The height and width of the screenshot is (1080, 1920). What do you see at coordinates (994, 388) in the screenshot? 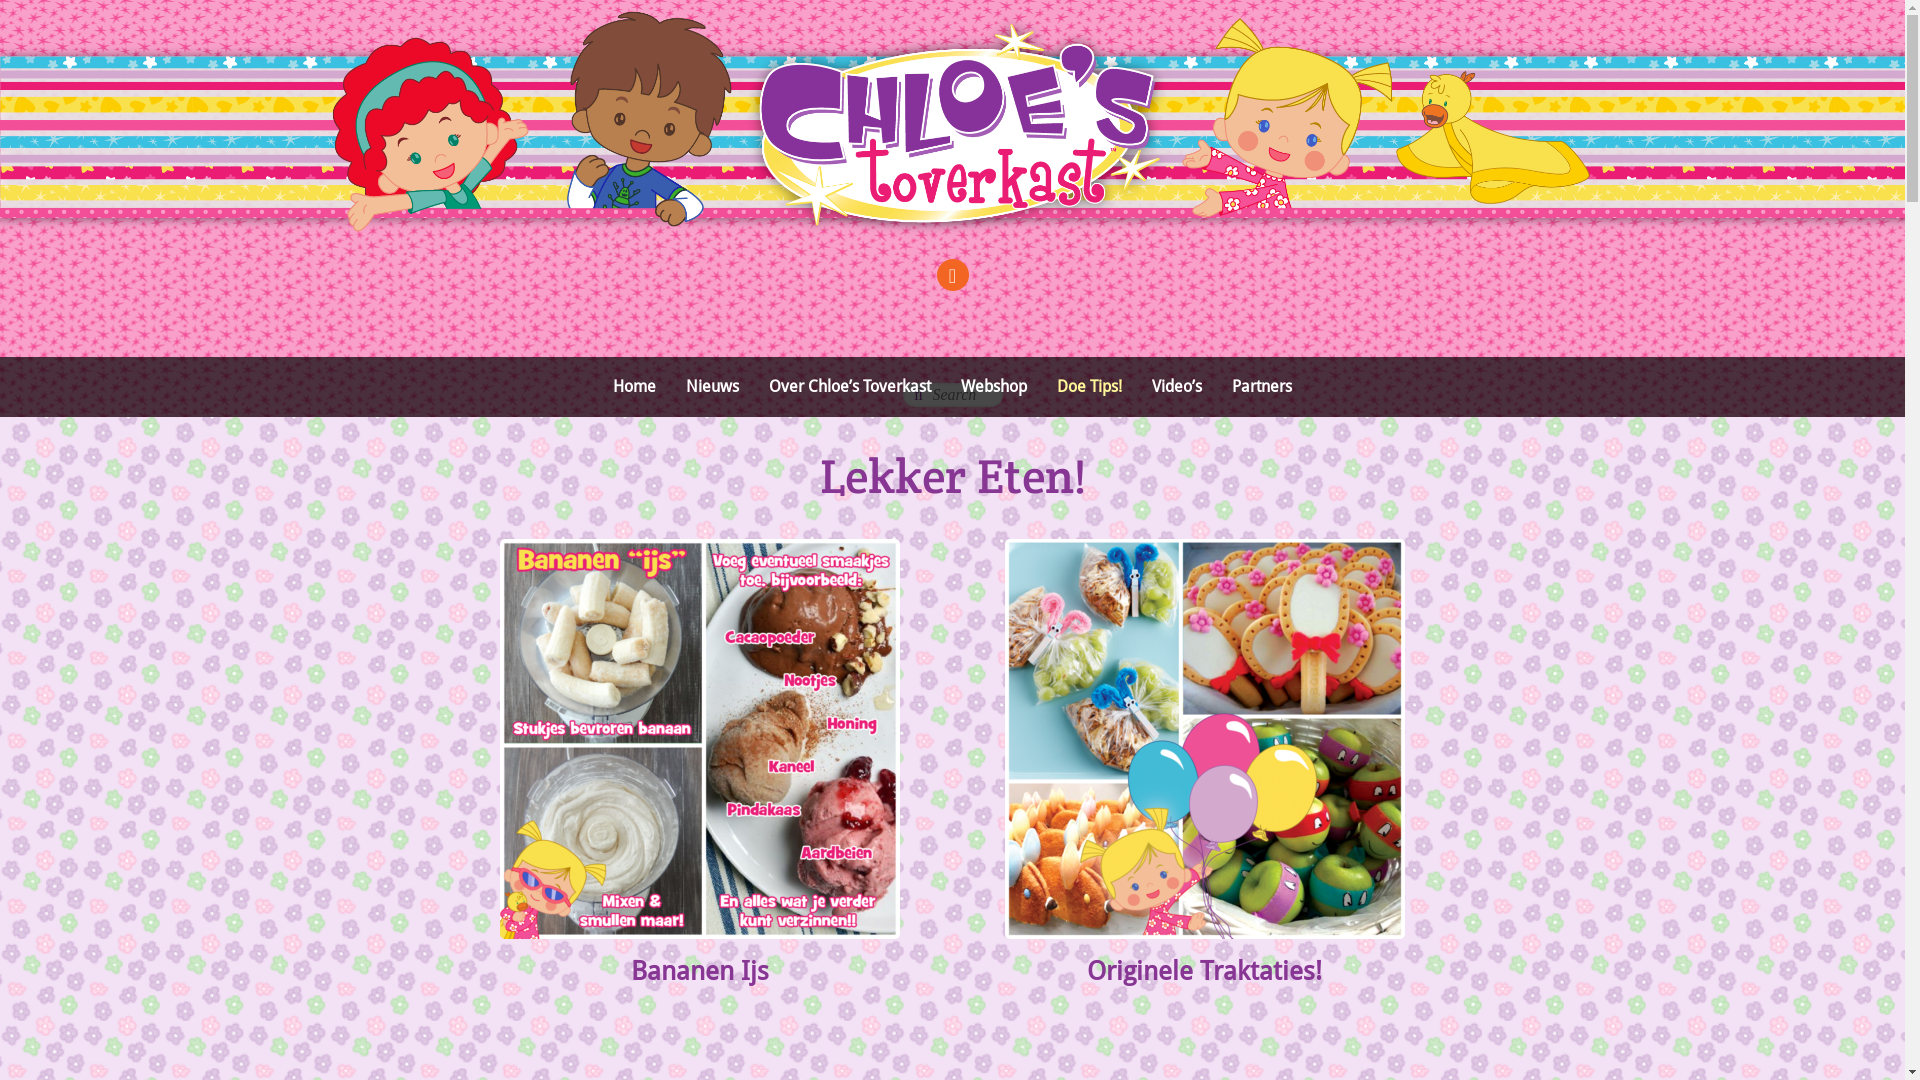
I see `Webshop` at bounding box center [994, 388].